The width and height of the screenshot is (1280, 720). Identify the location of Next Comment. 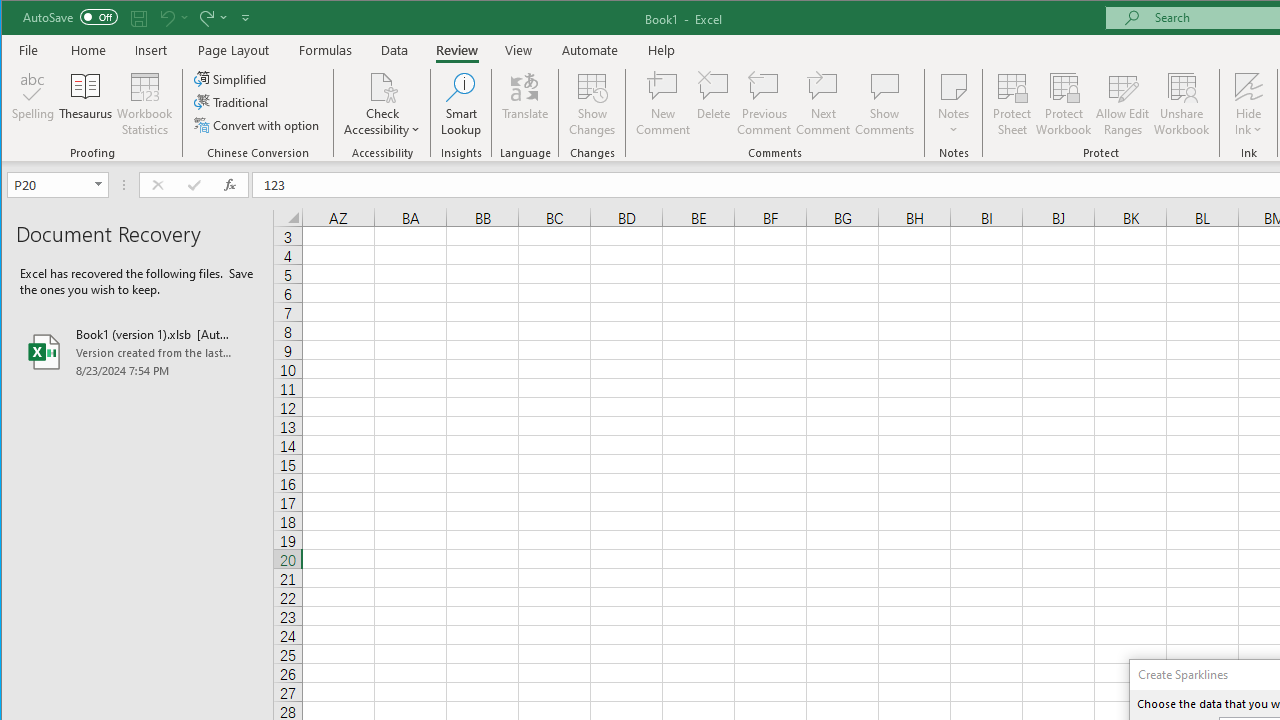
(822, 104).